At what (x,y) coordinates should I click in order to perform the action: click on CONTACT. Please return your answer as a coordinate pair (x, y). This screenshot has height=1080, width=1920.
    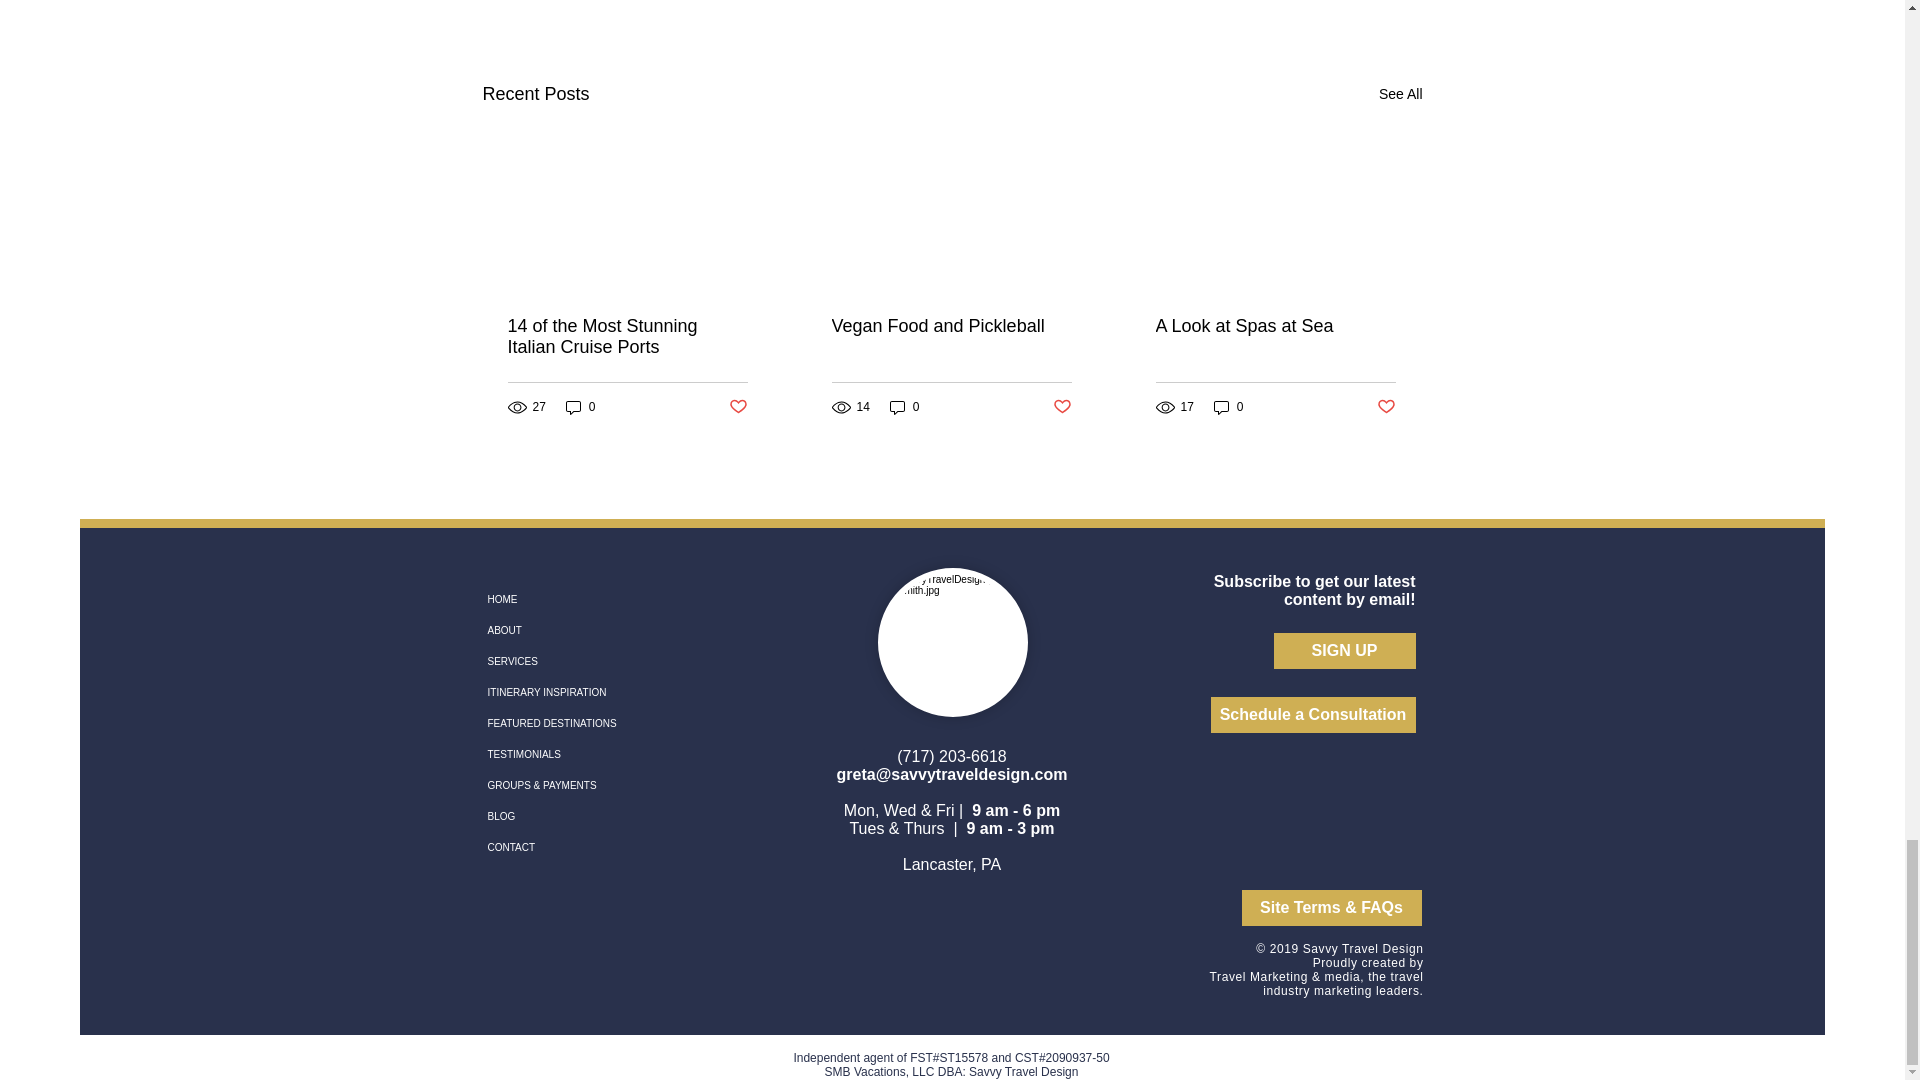
    Looking at the image, I should click on (602, 847).